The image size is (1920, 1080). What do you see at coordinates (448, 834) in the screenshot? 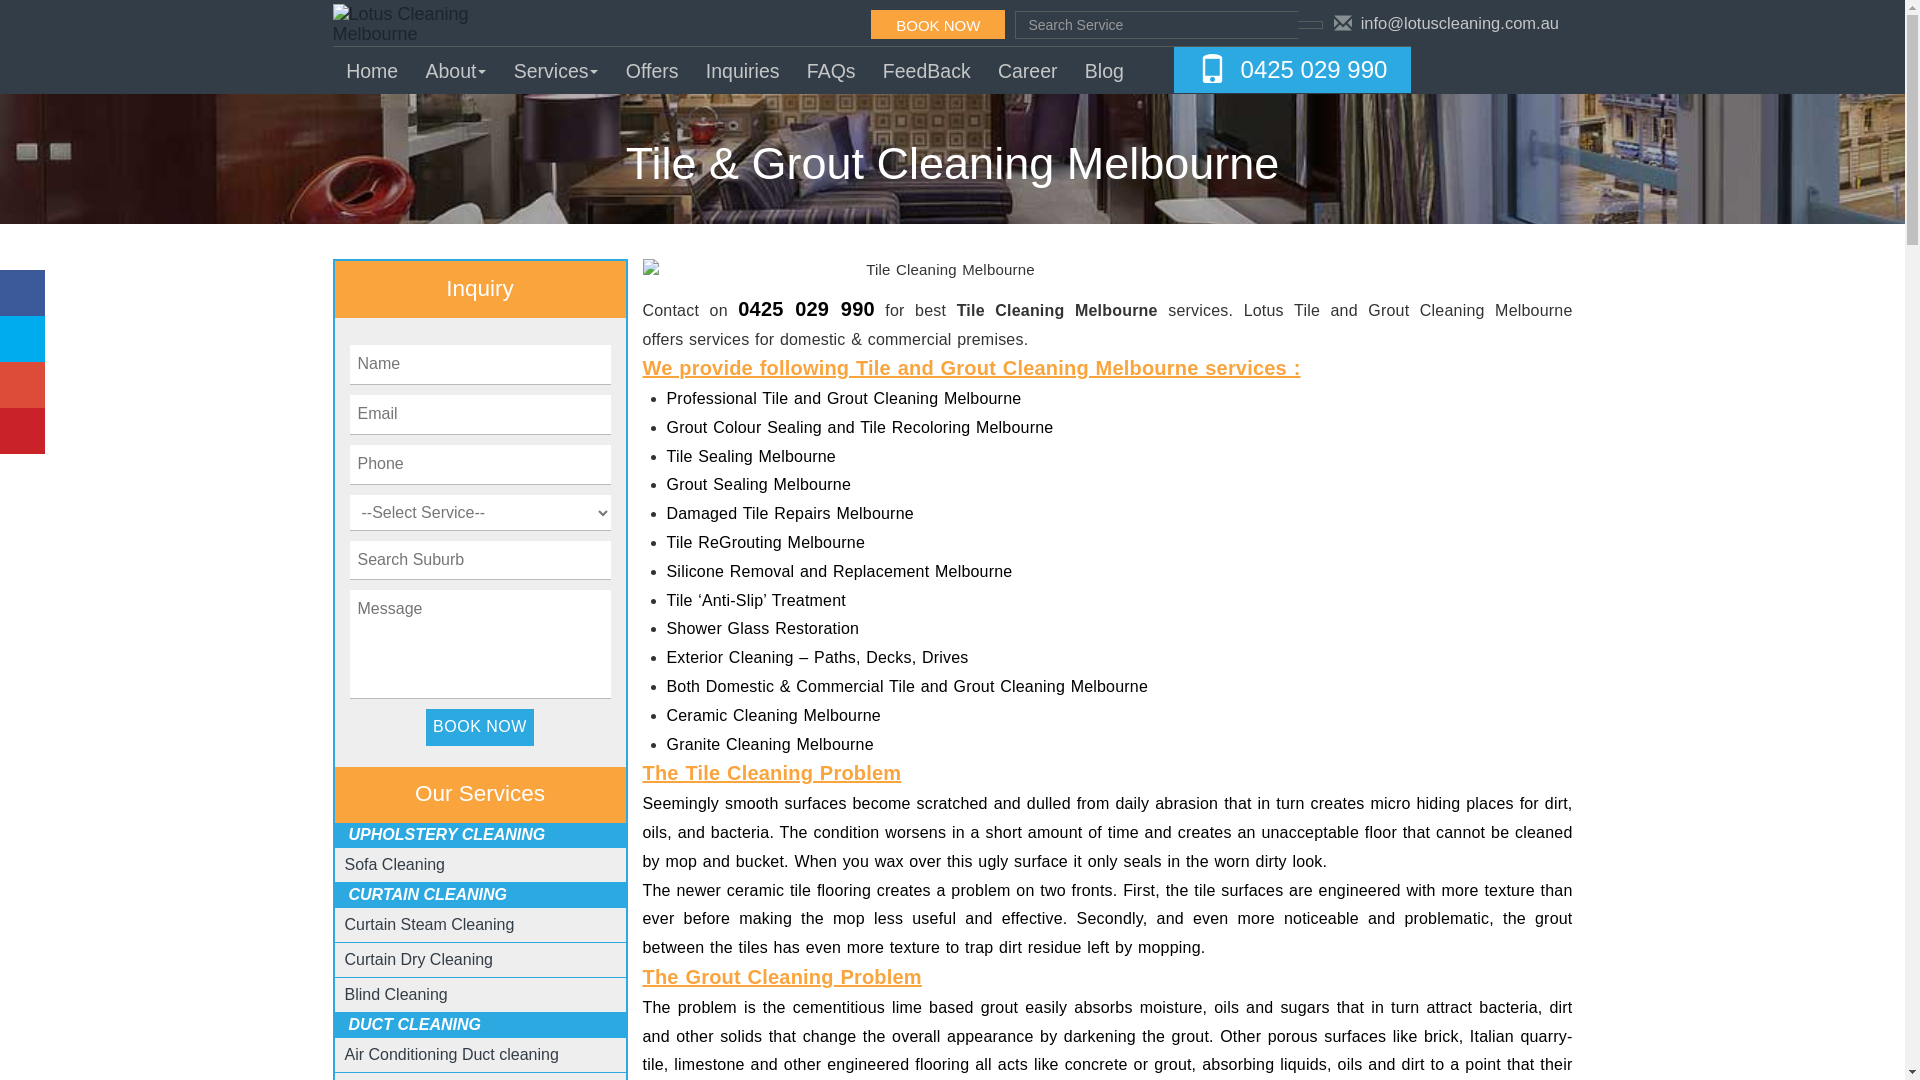
I see `UPHOLSTERY CLEANING` at bounding box center [448, 834].